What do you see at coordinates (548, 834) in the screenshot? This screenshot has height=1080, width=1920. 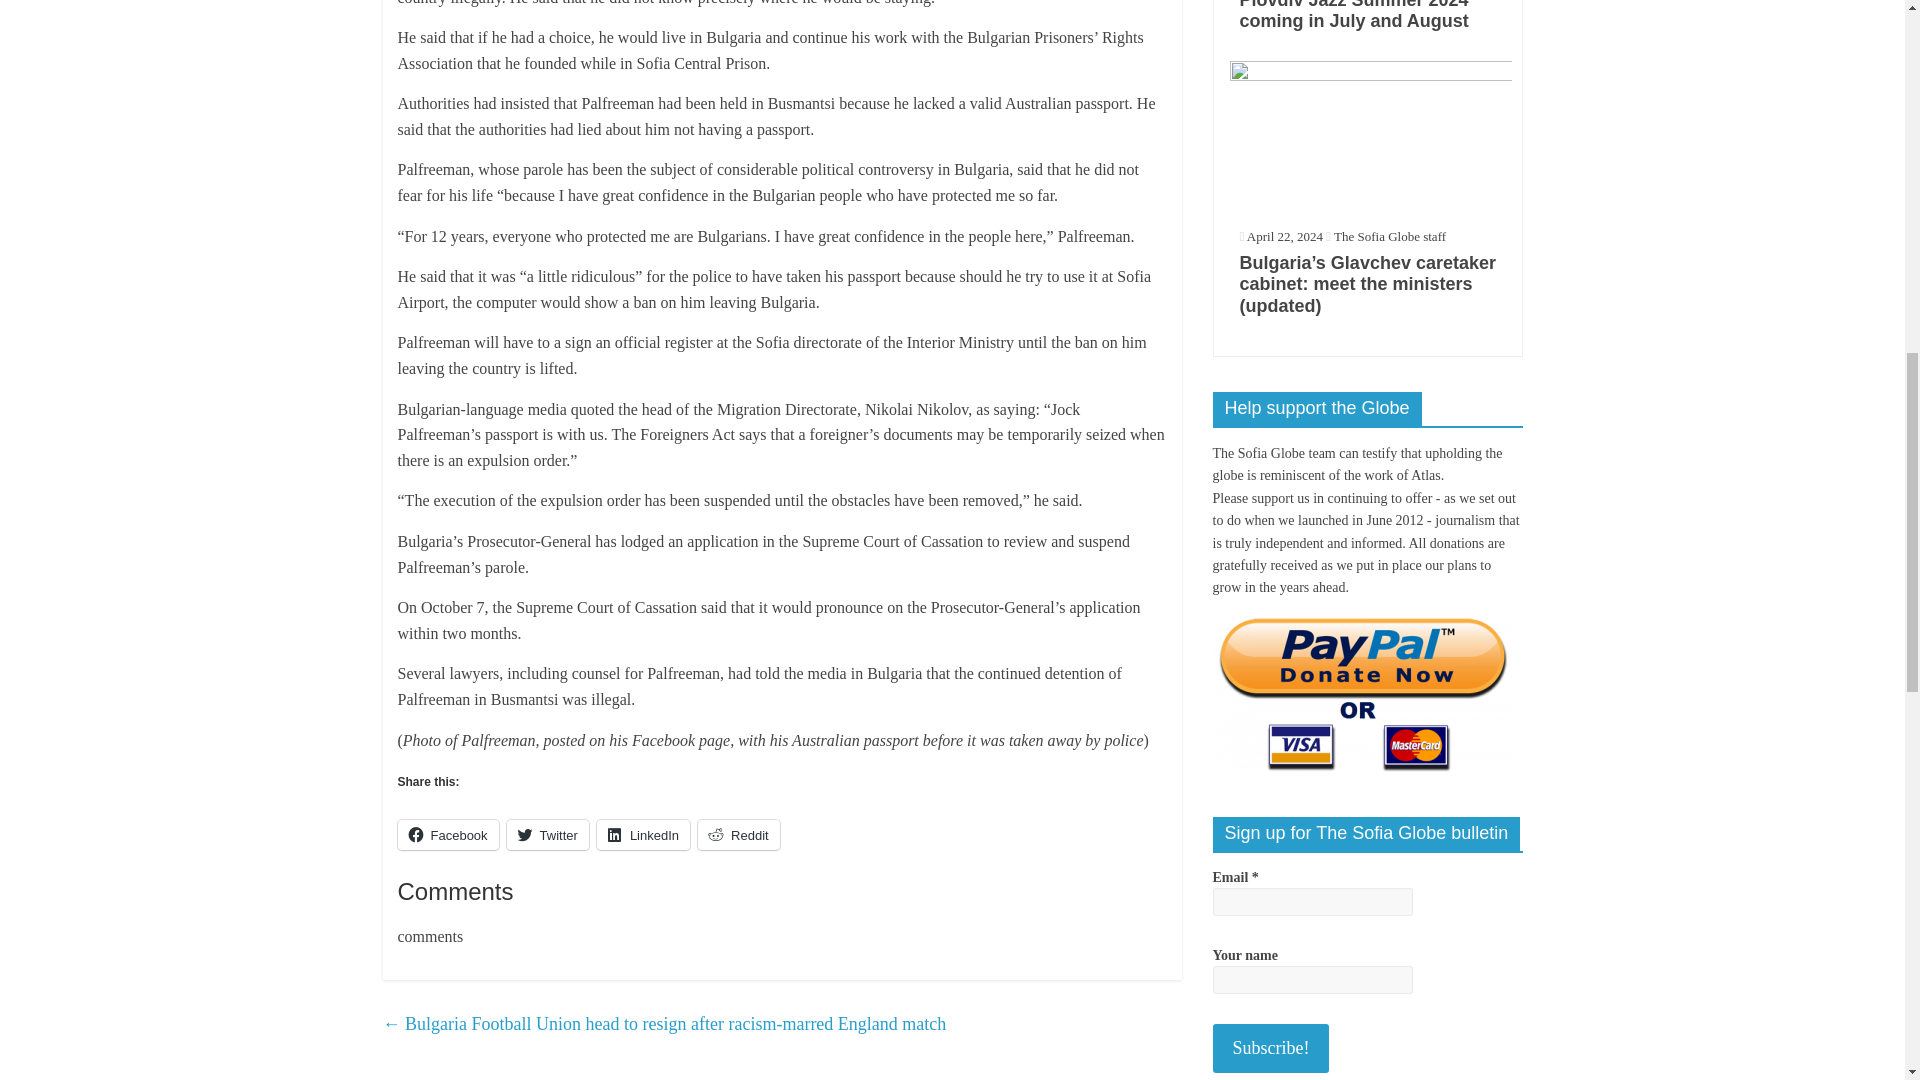 I see `Click to share on Twitter` at bounding box center [548, 834].